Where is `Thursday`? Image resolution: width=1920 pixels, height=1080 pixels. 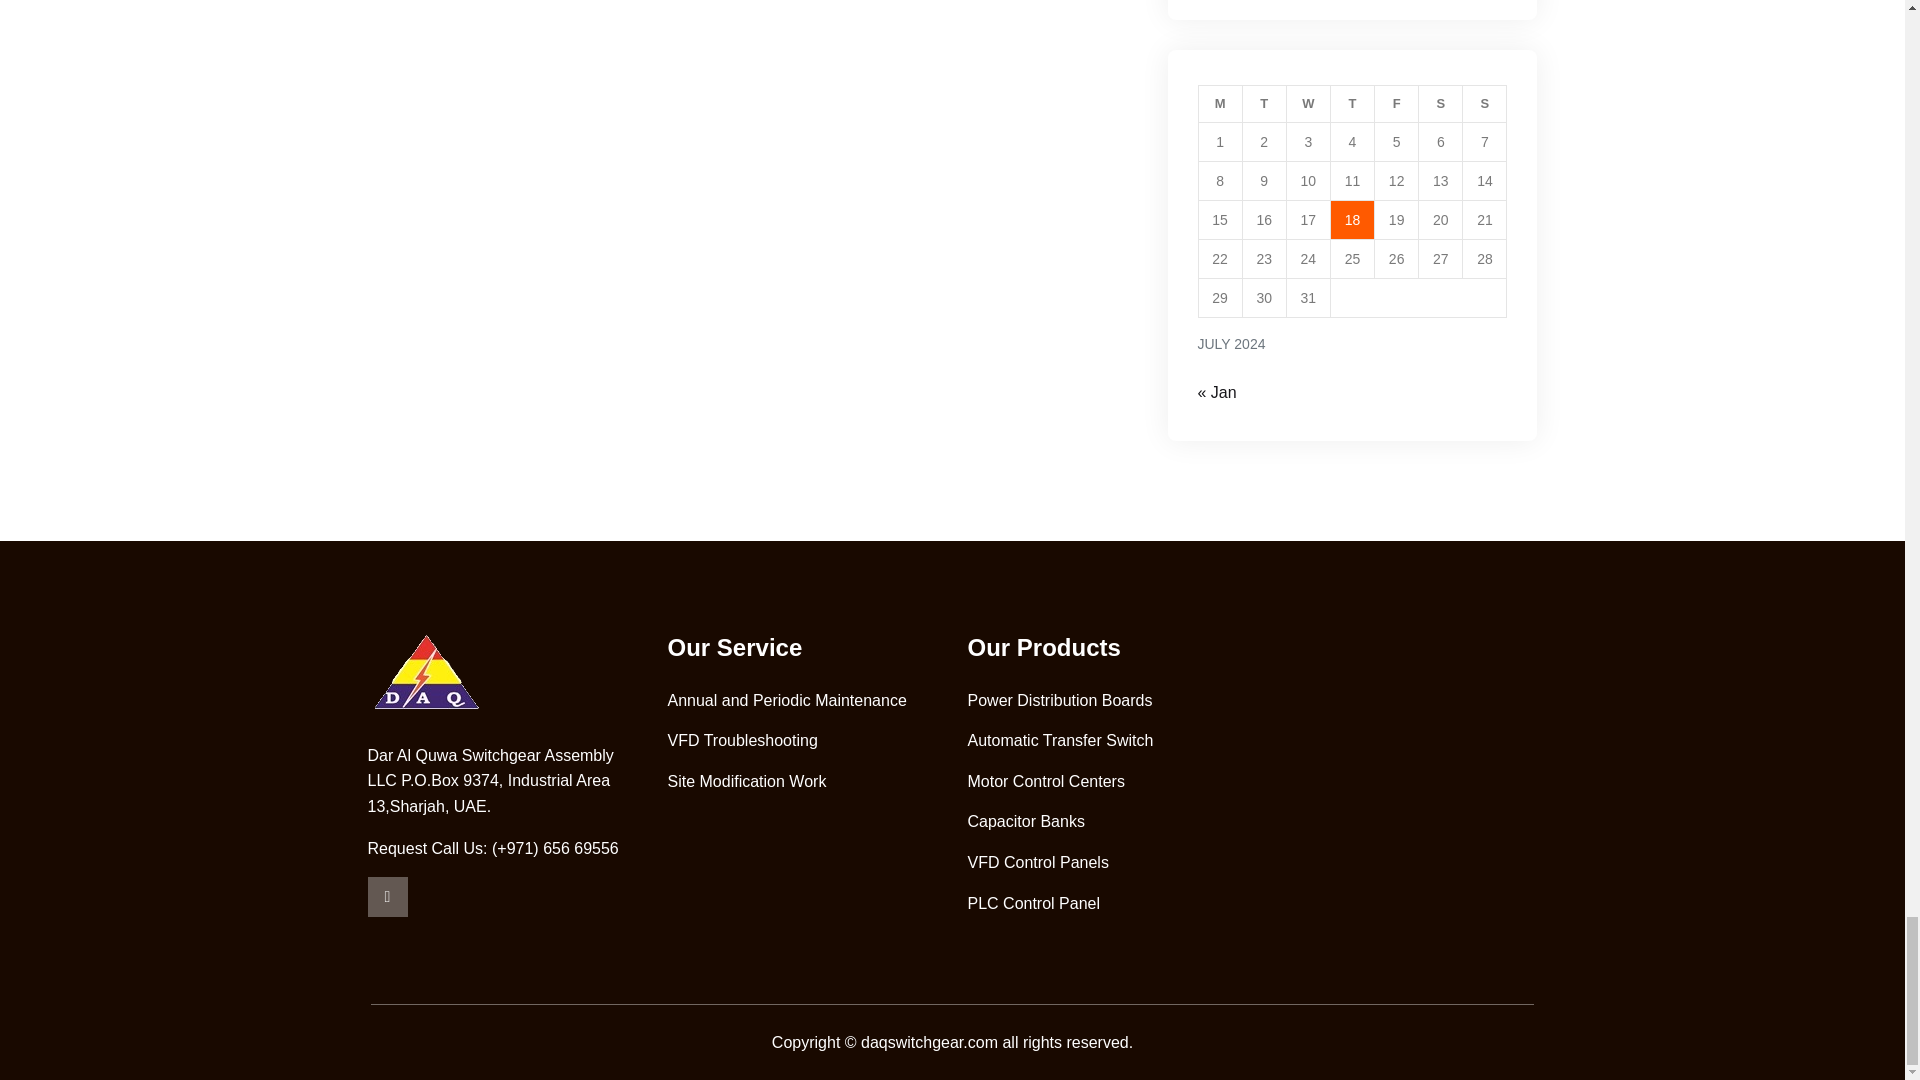
Thursday is located at coordinates (1352, 104).